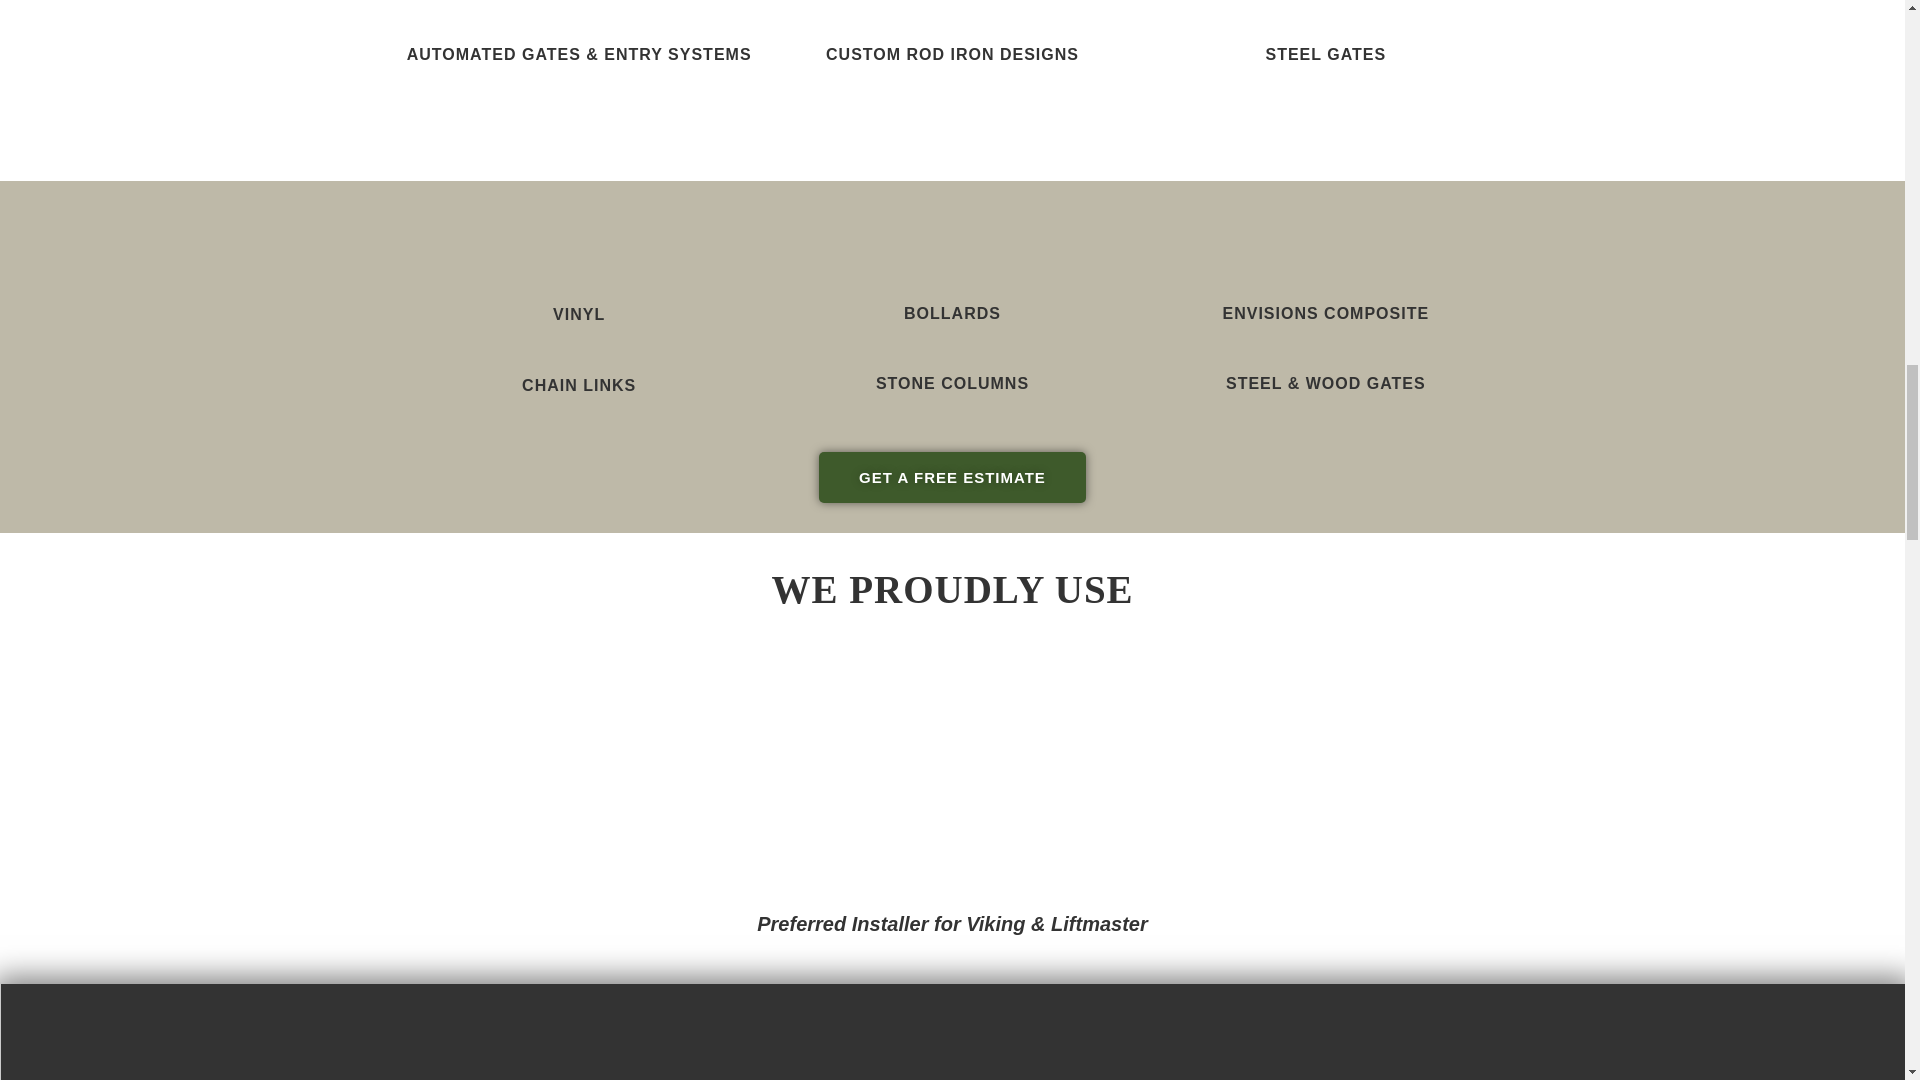 The width and height of the screenshot is (1920, 1080). I want to click on VINYL, so click(578, 314).